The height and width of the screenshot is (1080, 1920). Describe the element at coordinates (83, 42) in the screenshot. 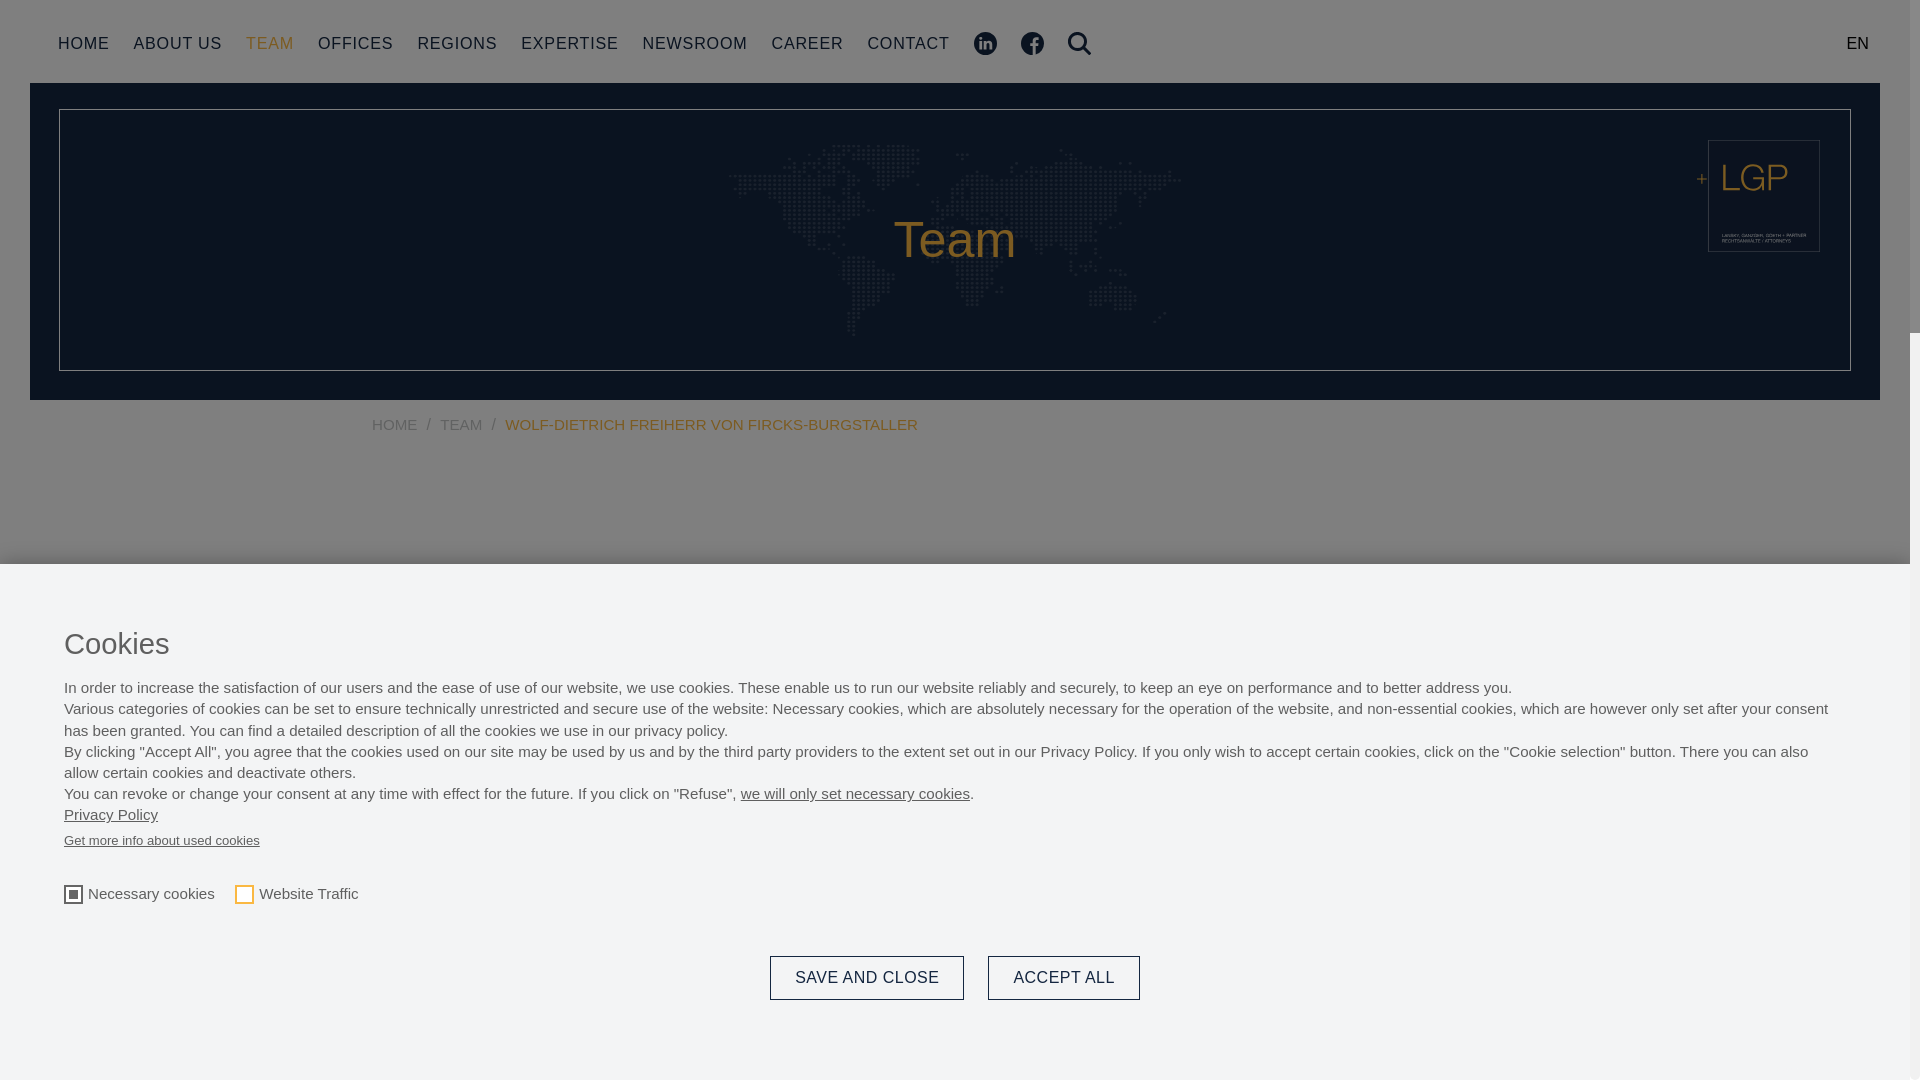

I see `HOME` at that location.